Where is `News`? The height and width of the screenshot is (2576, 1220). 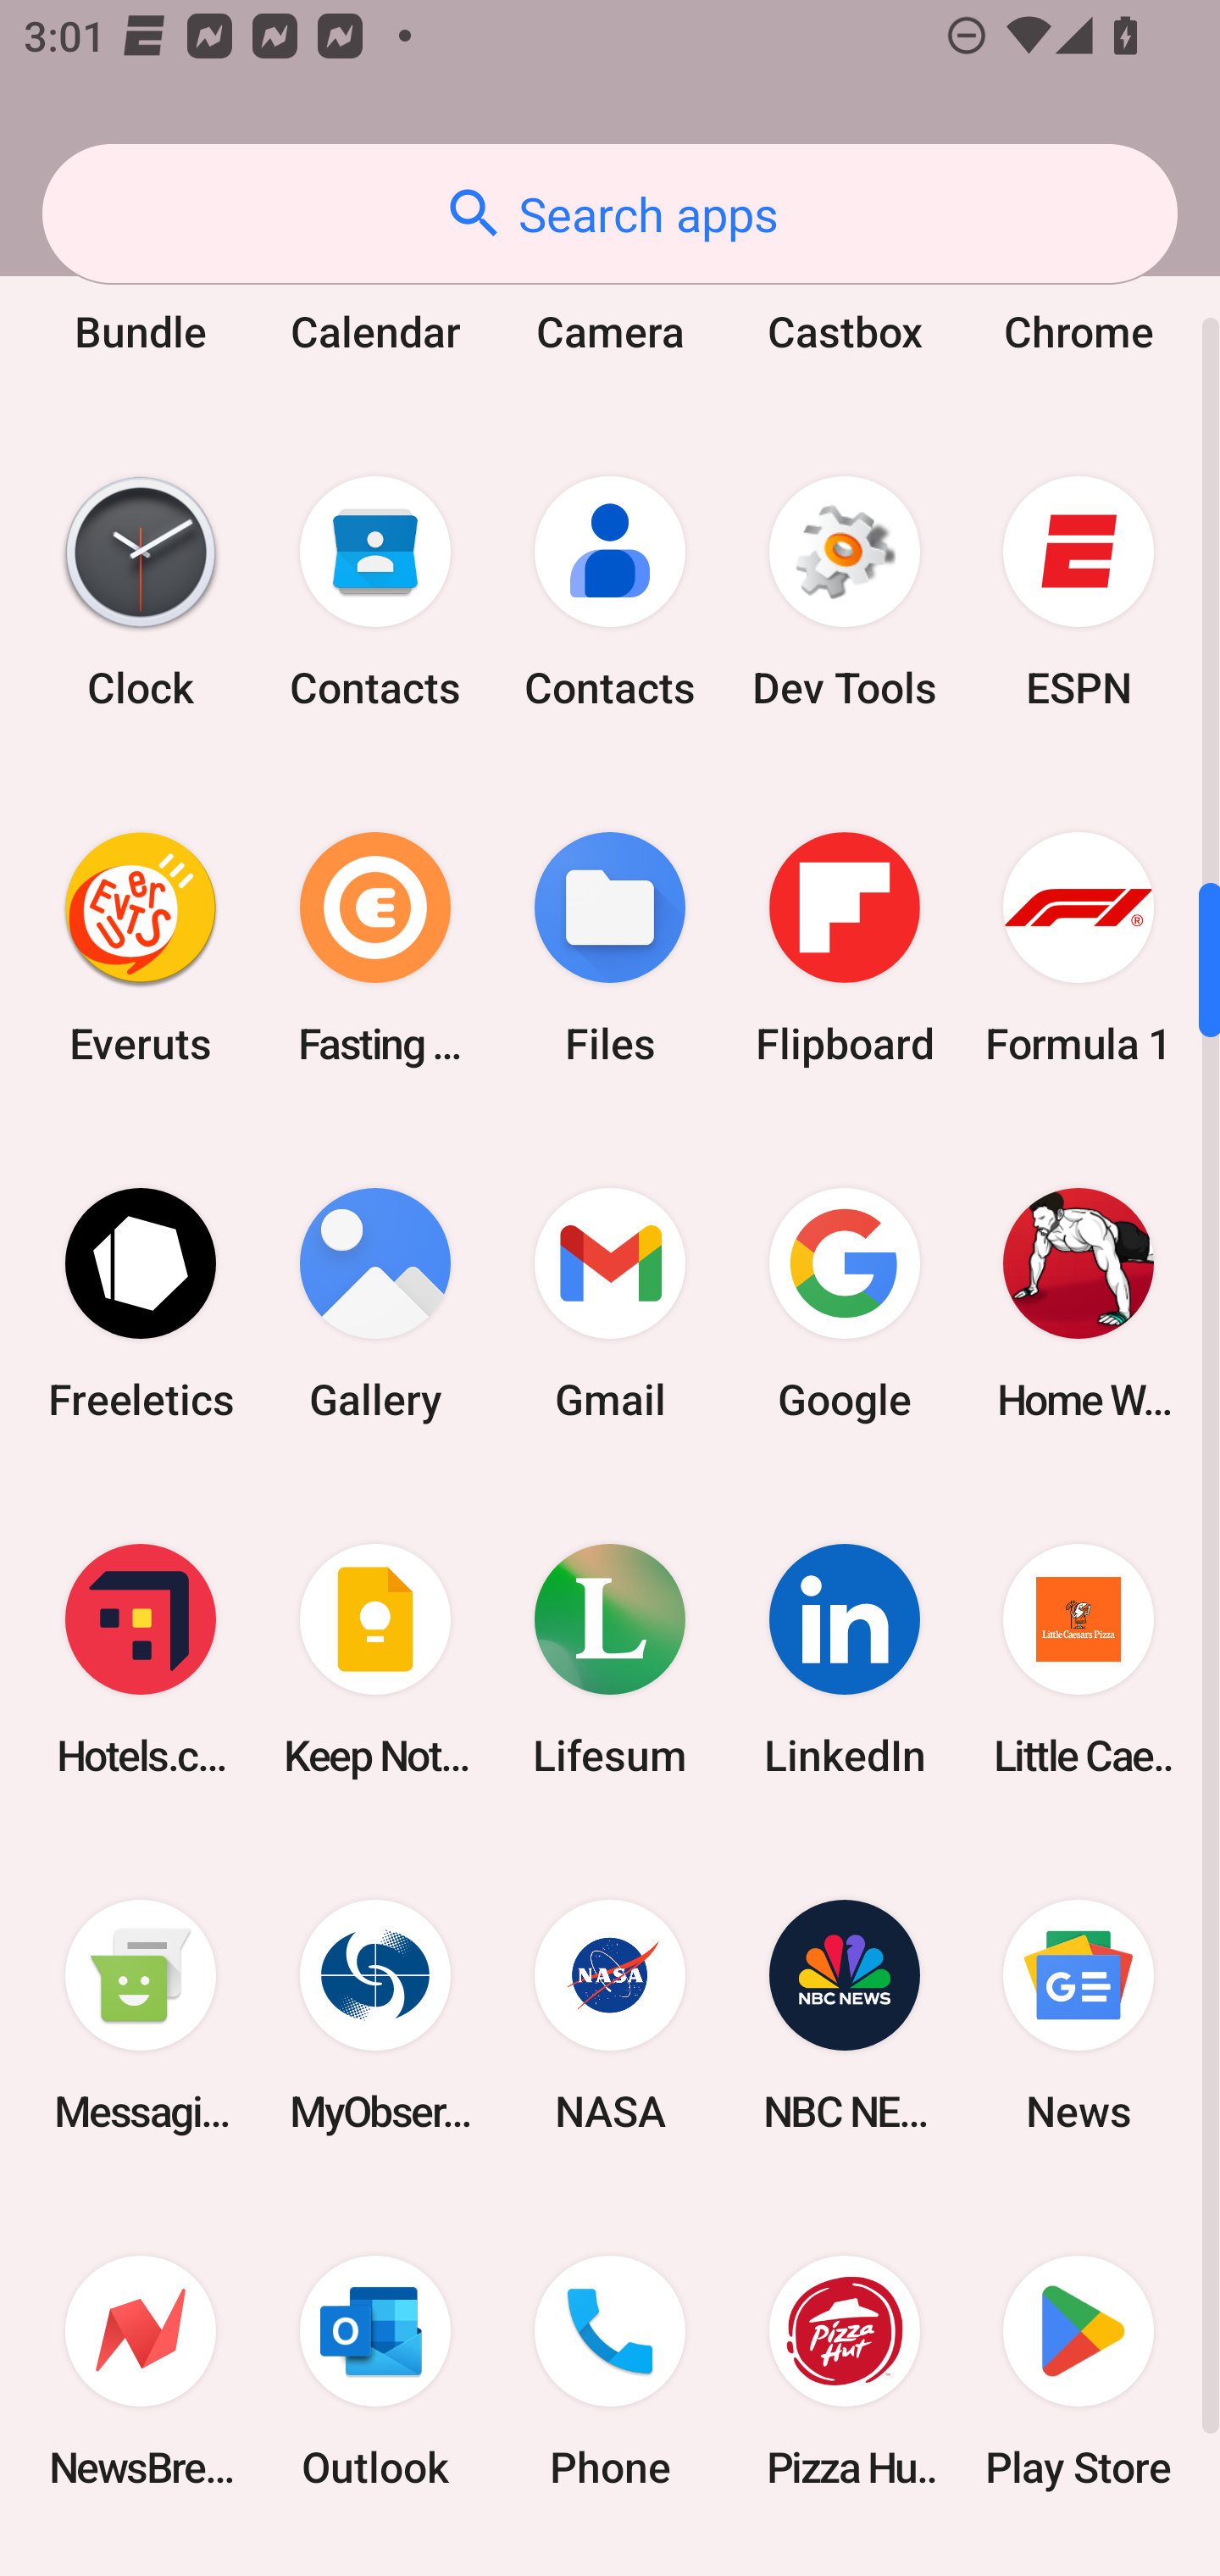 News is located at coordinates (1079, 2015).